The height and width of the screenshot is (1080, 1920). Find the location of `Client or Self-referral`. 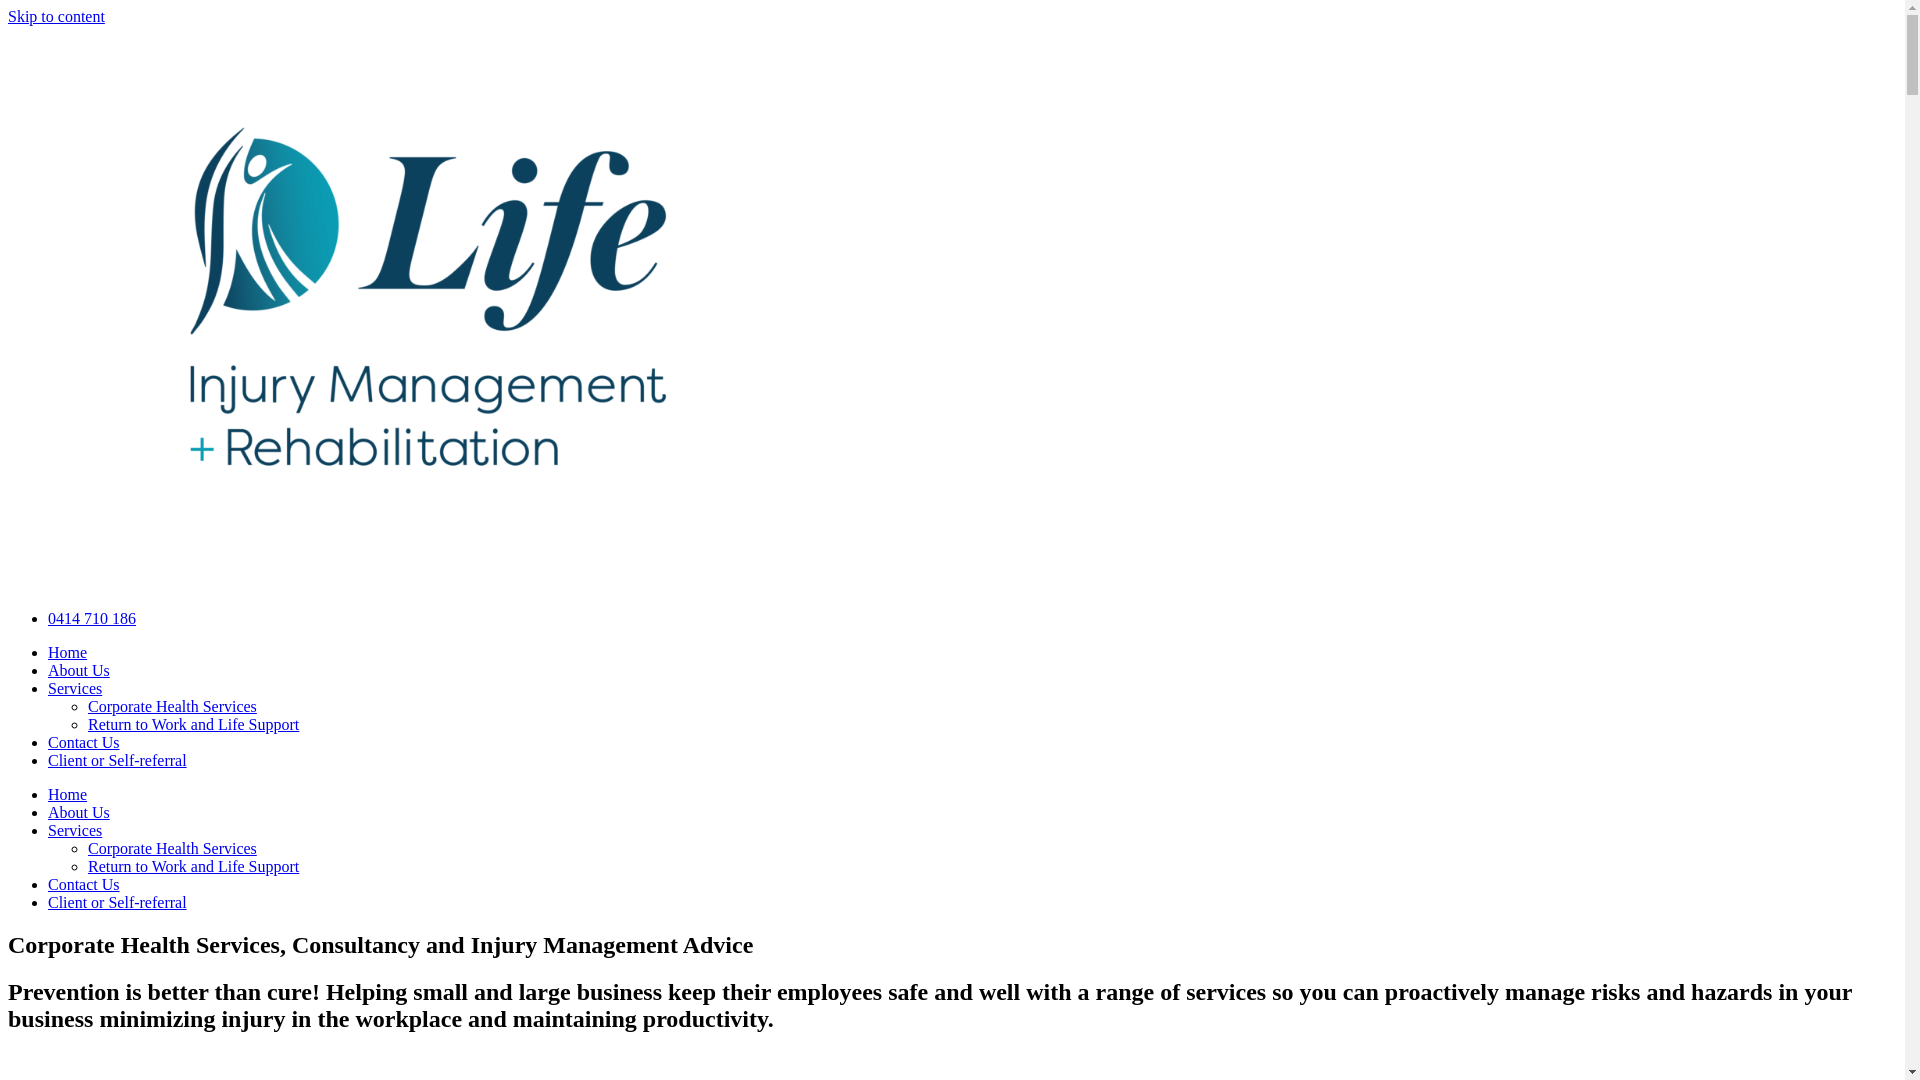

Client or Self-referral is located at coordinates (118, 760).